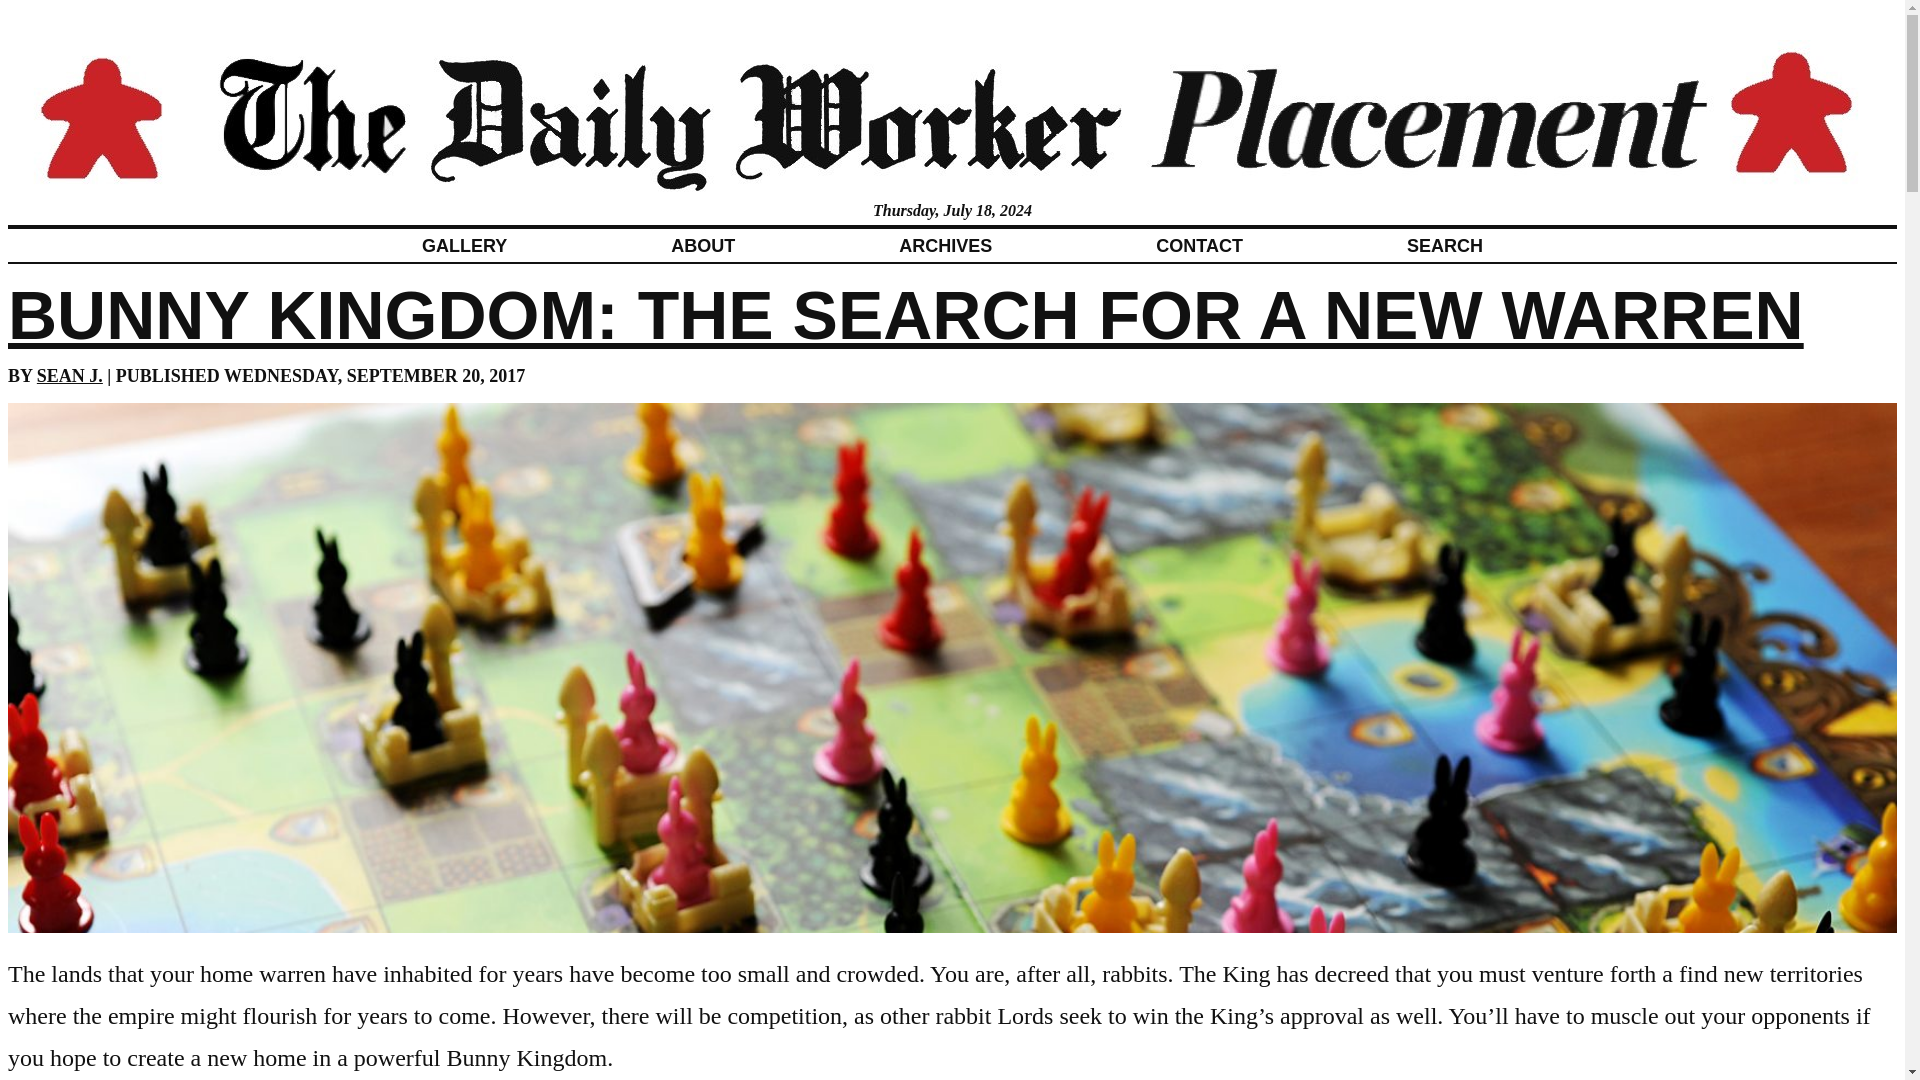 This screenshot has height=1080, width=1920. I want to click on SEAN J., so click(70, 376).